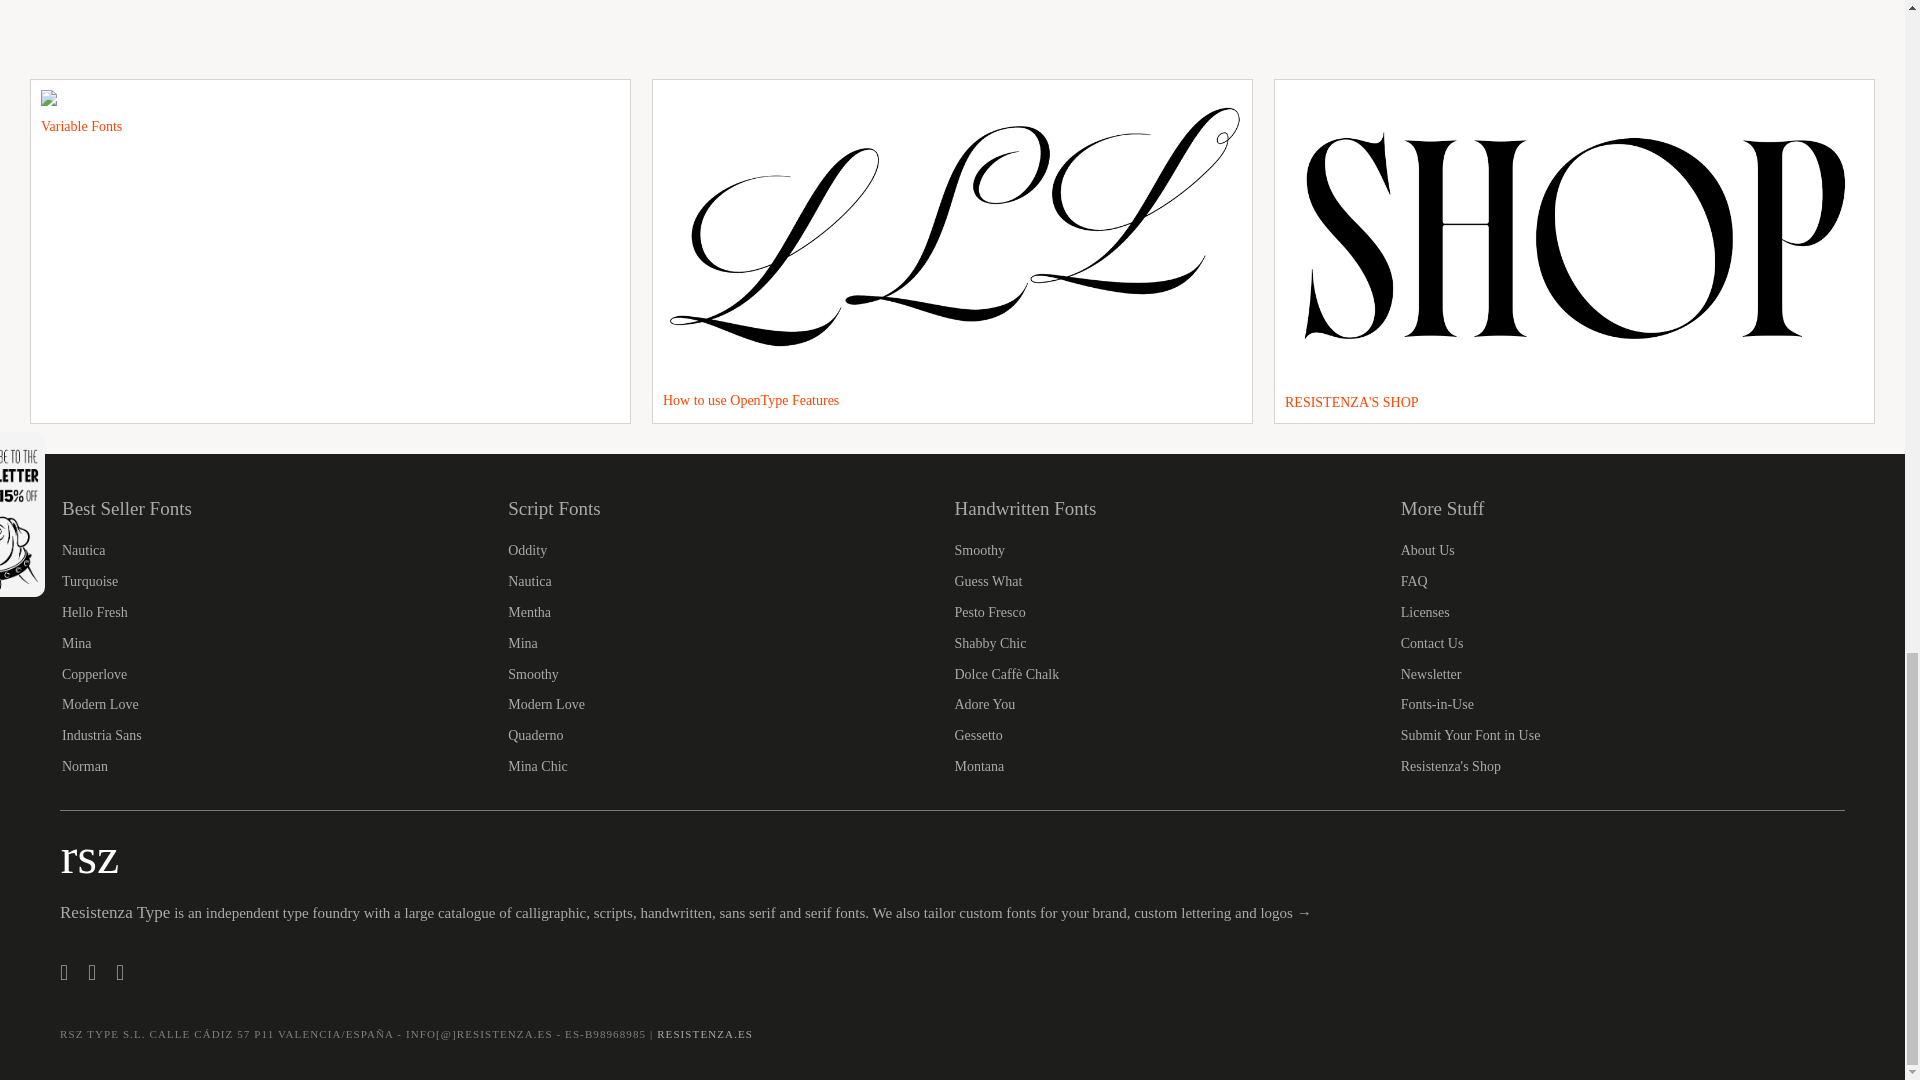 This screenshot has width=1920, height=1080. I want to click on Smoothy, so click(533, 674).